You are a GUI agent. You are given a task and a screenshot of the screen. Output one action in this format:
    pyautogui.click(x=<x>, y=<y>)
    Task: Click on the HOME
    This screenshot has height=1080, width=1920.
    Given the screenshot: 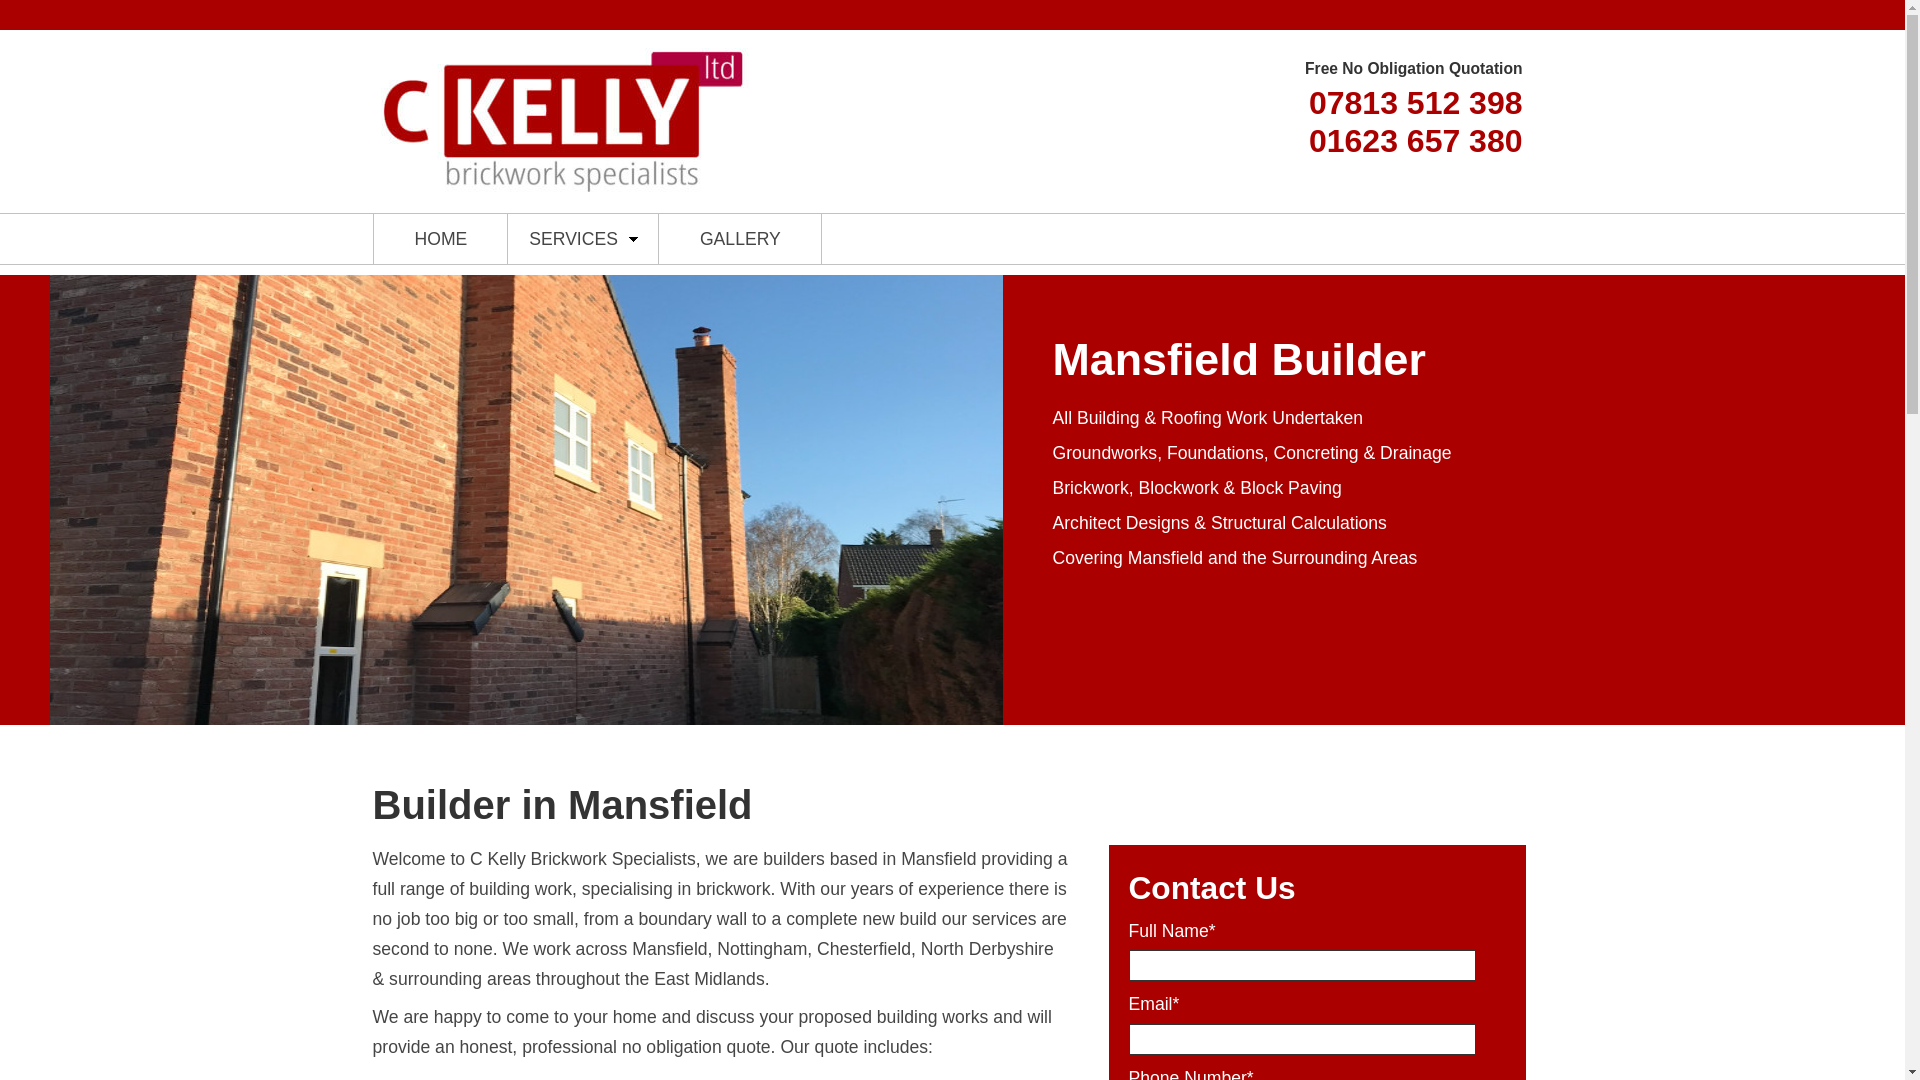 What is the action you would take?
    pyautogui.click(x=440, y=238)
    